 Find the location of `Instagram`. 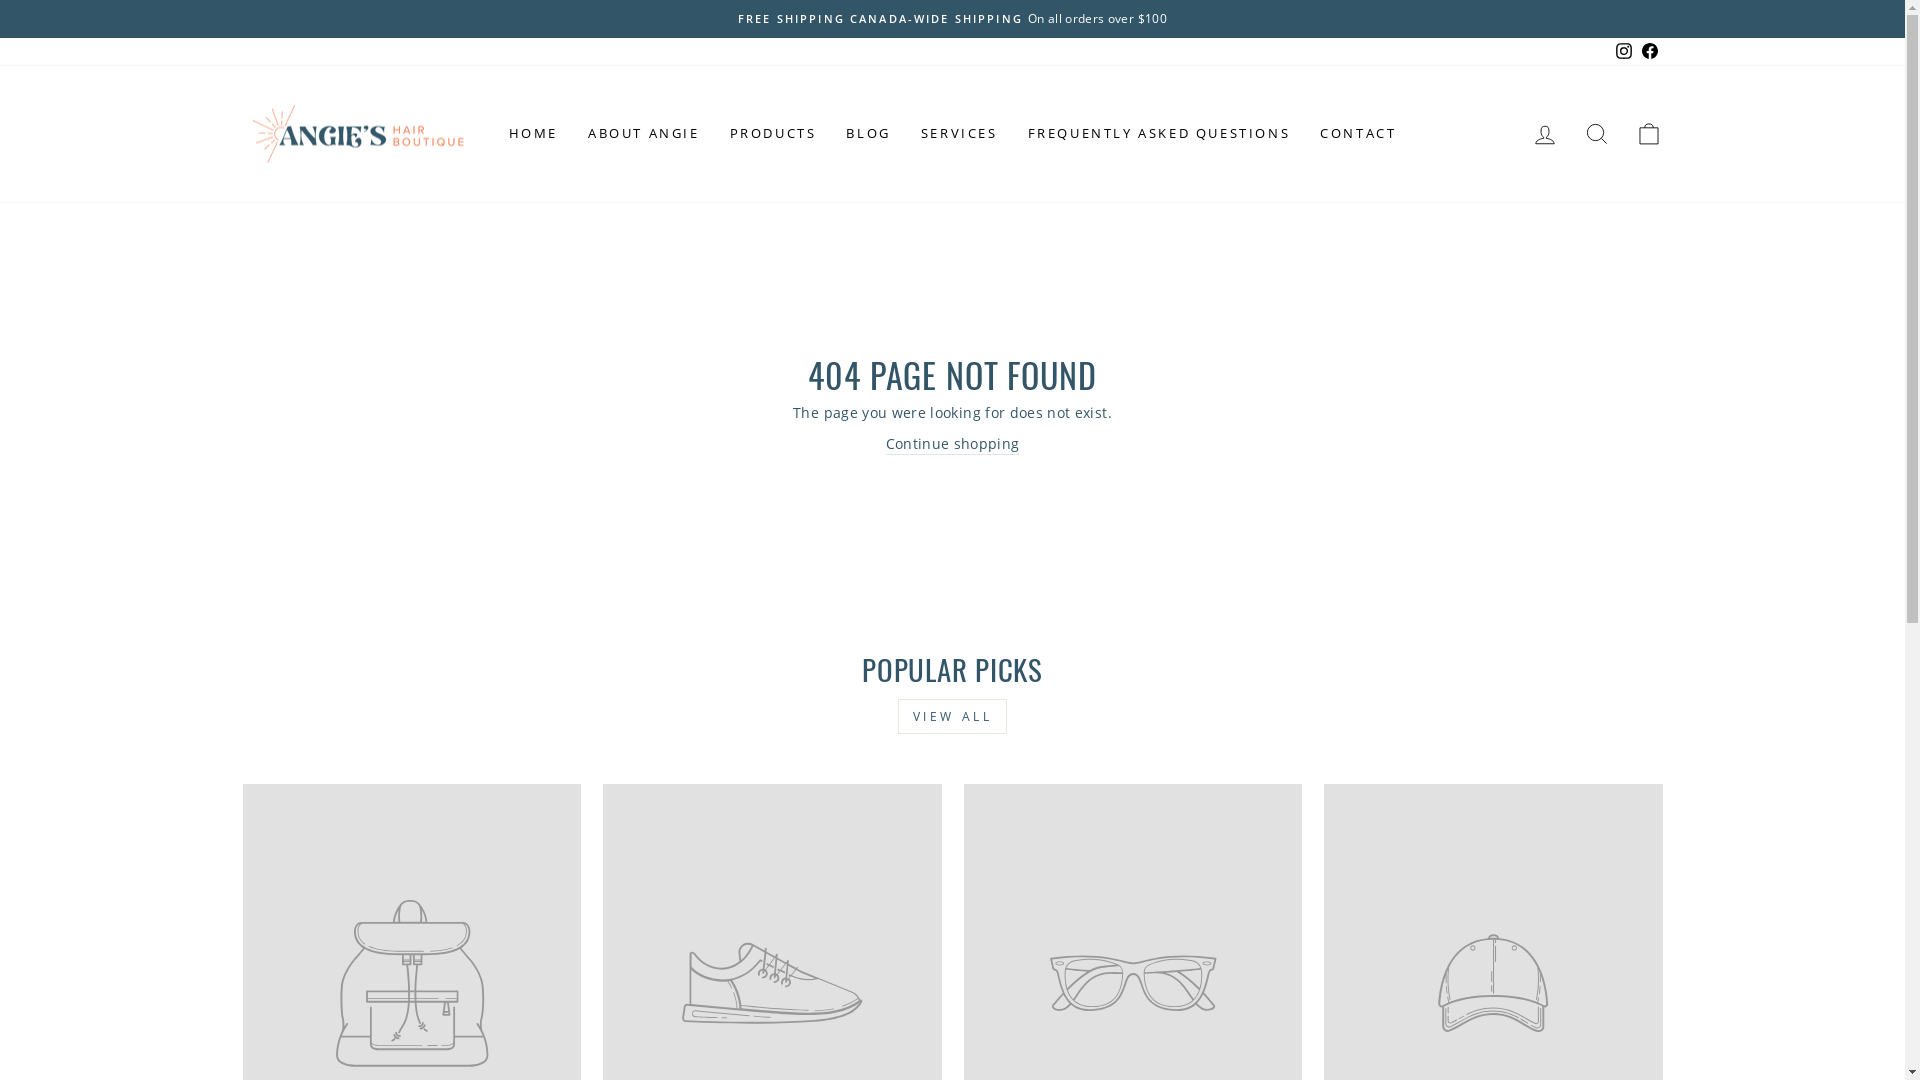

Instagram is located at coordinates (1623, 52).